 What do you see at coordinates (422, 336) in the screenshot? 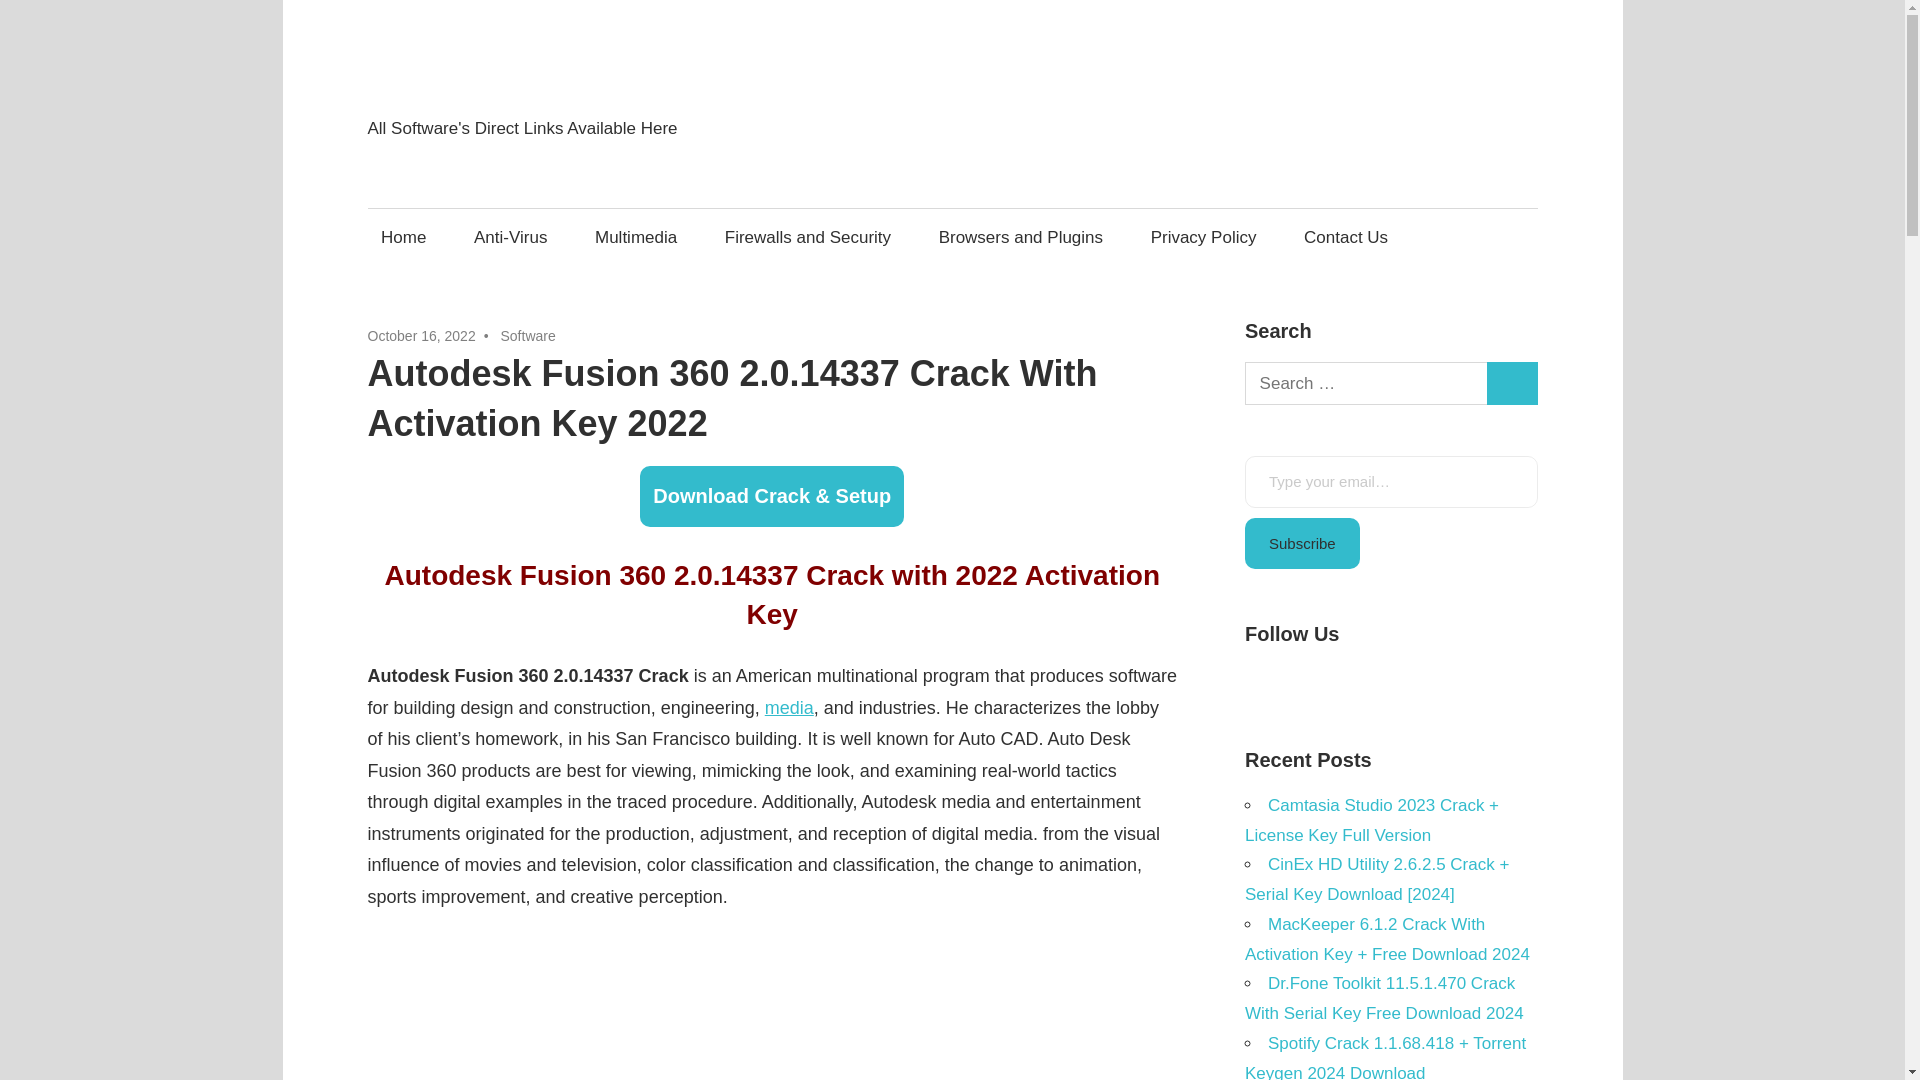
I see `7:01 am` at bounding box center [422, 336].